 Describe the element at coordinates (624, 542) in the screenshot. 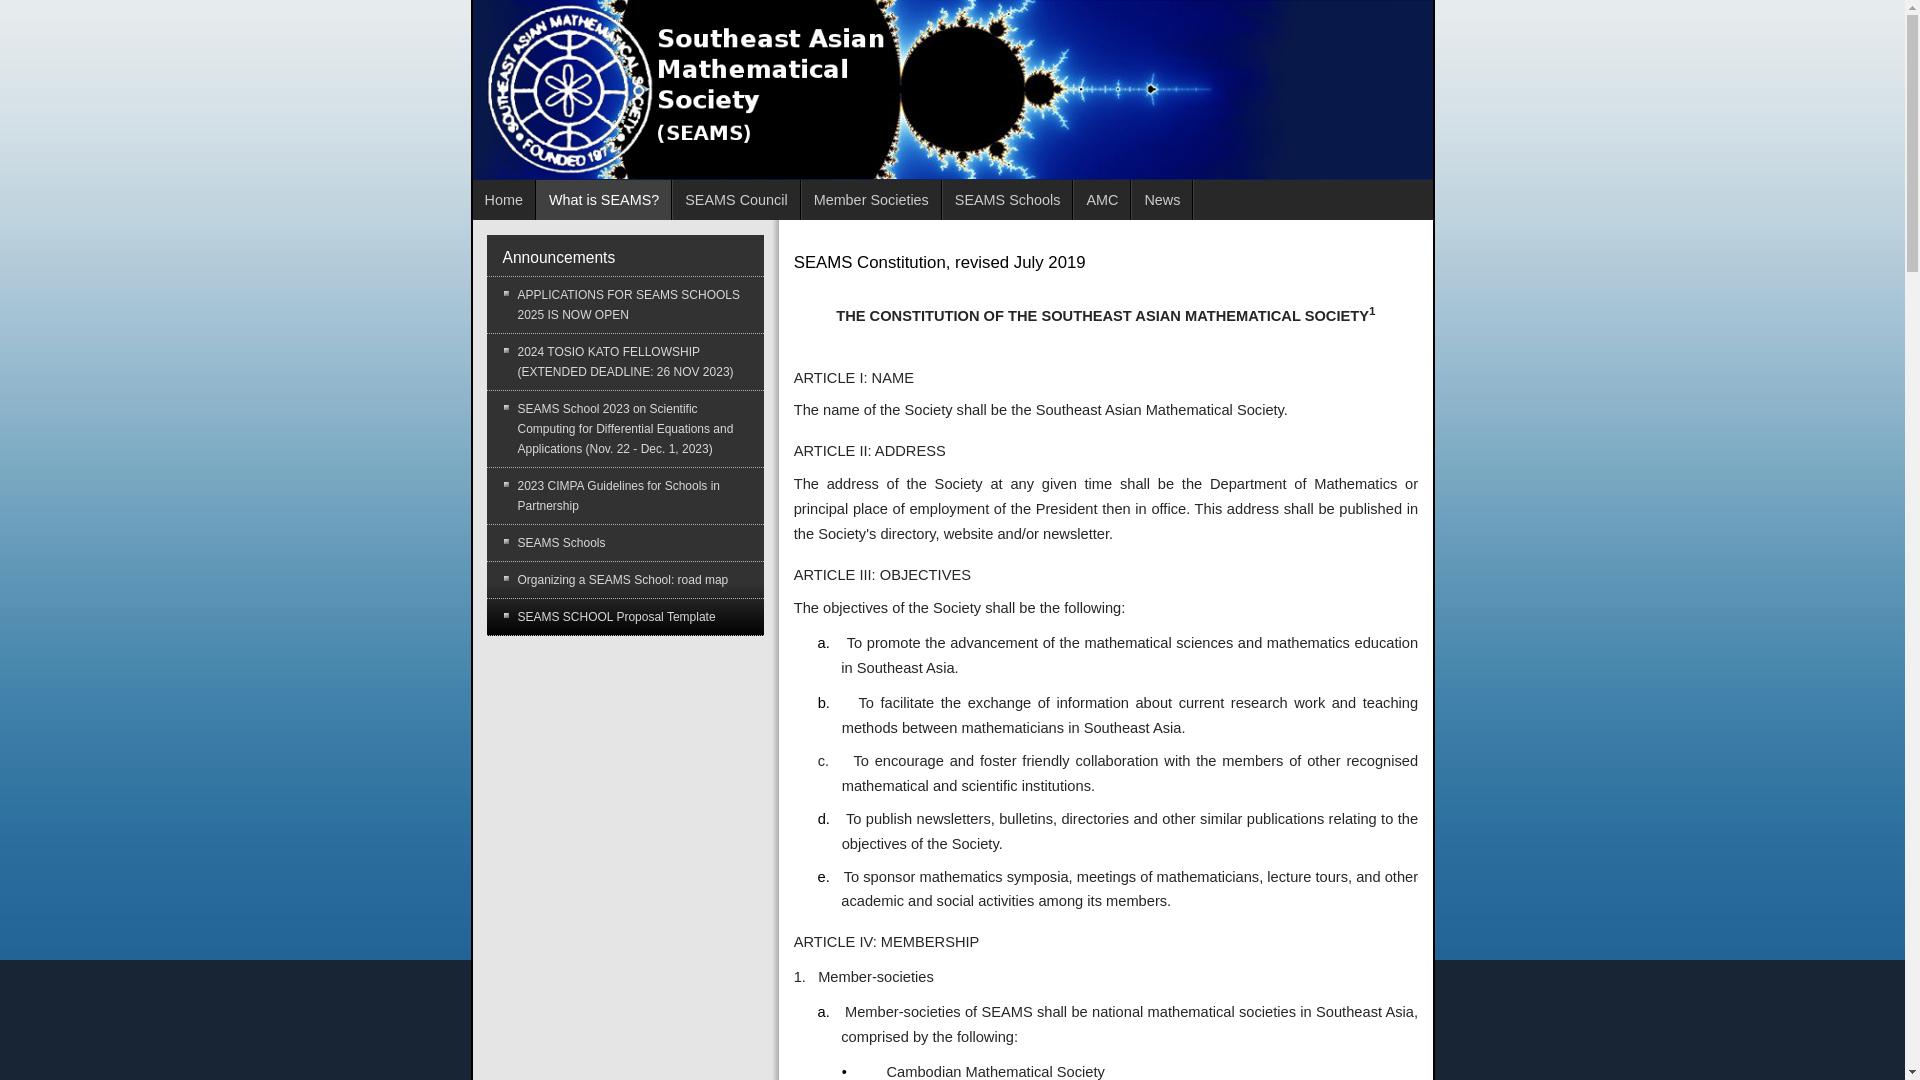

I see `SEAMS Schools` at that location.